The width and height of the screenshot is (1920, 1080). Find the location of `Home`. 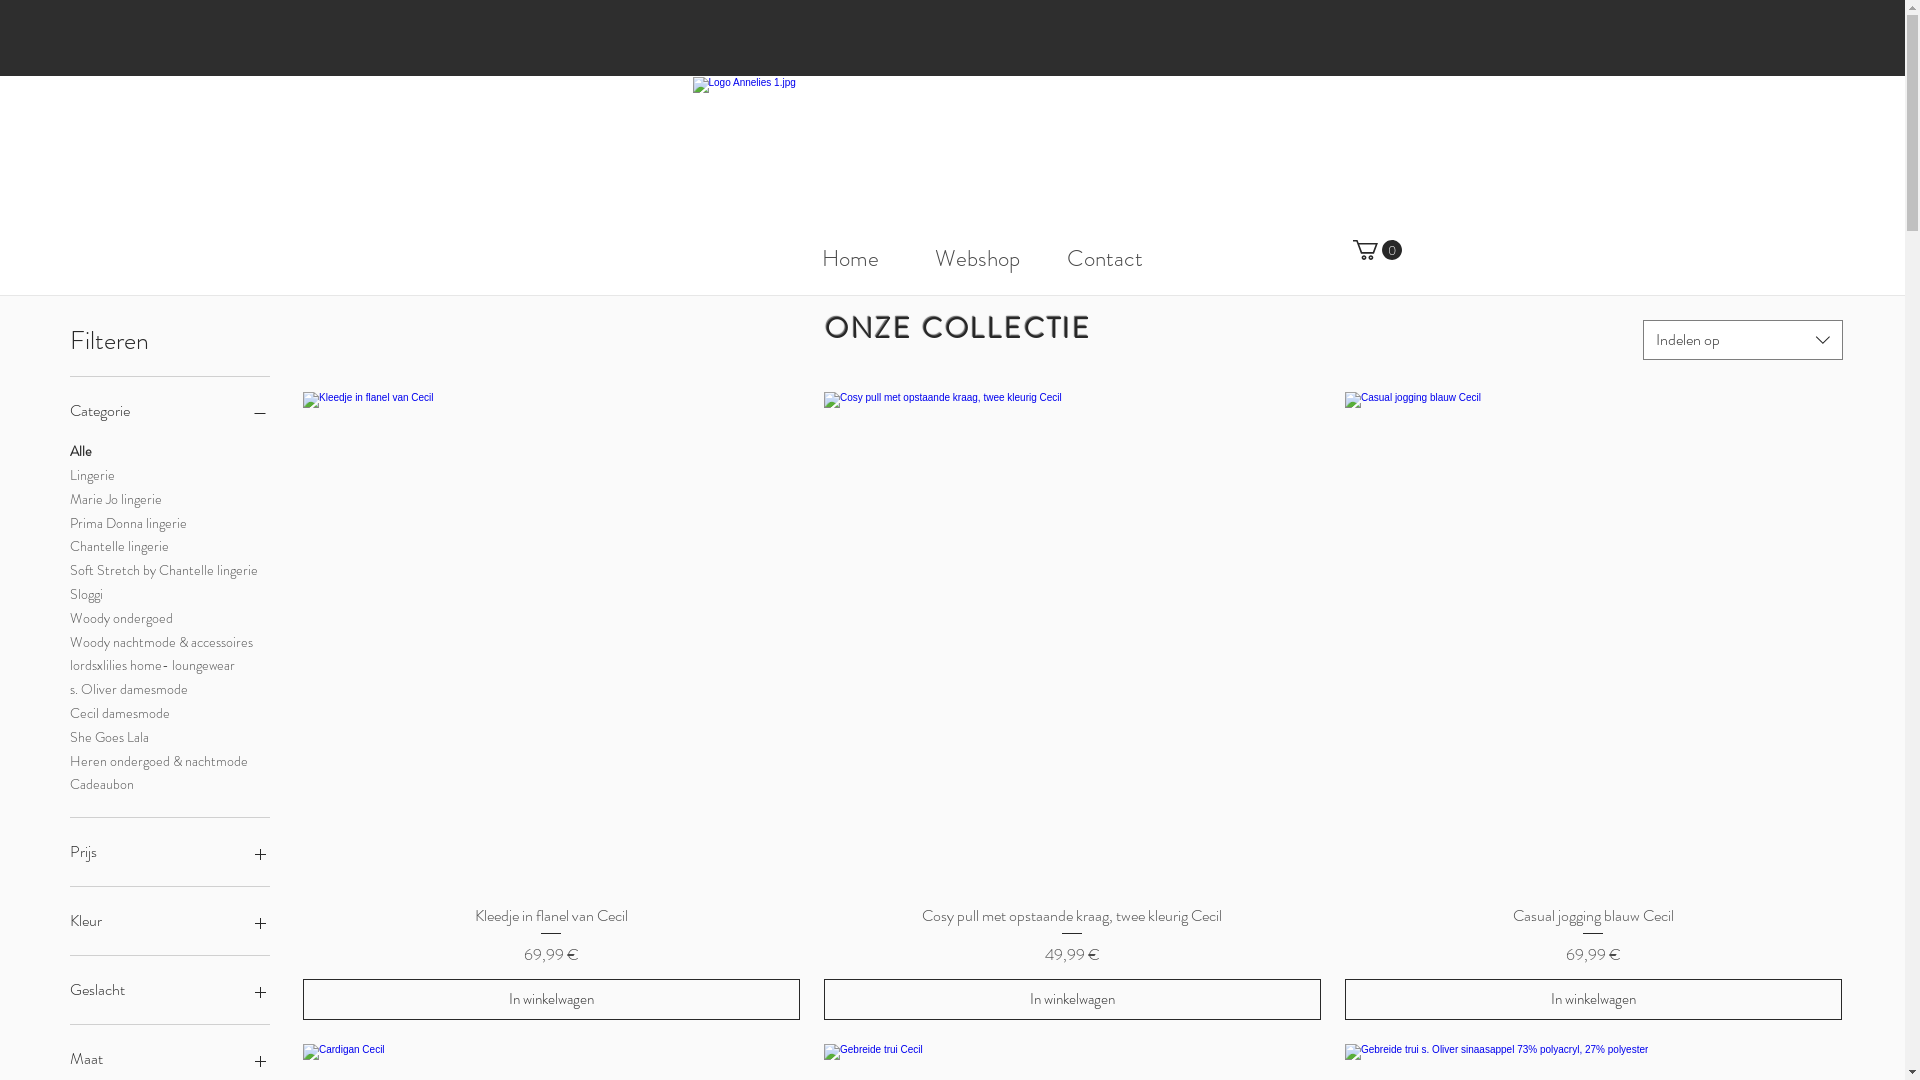

Home is located at coordinates (850, 258).